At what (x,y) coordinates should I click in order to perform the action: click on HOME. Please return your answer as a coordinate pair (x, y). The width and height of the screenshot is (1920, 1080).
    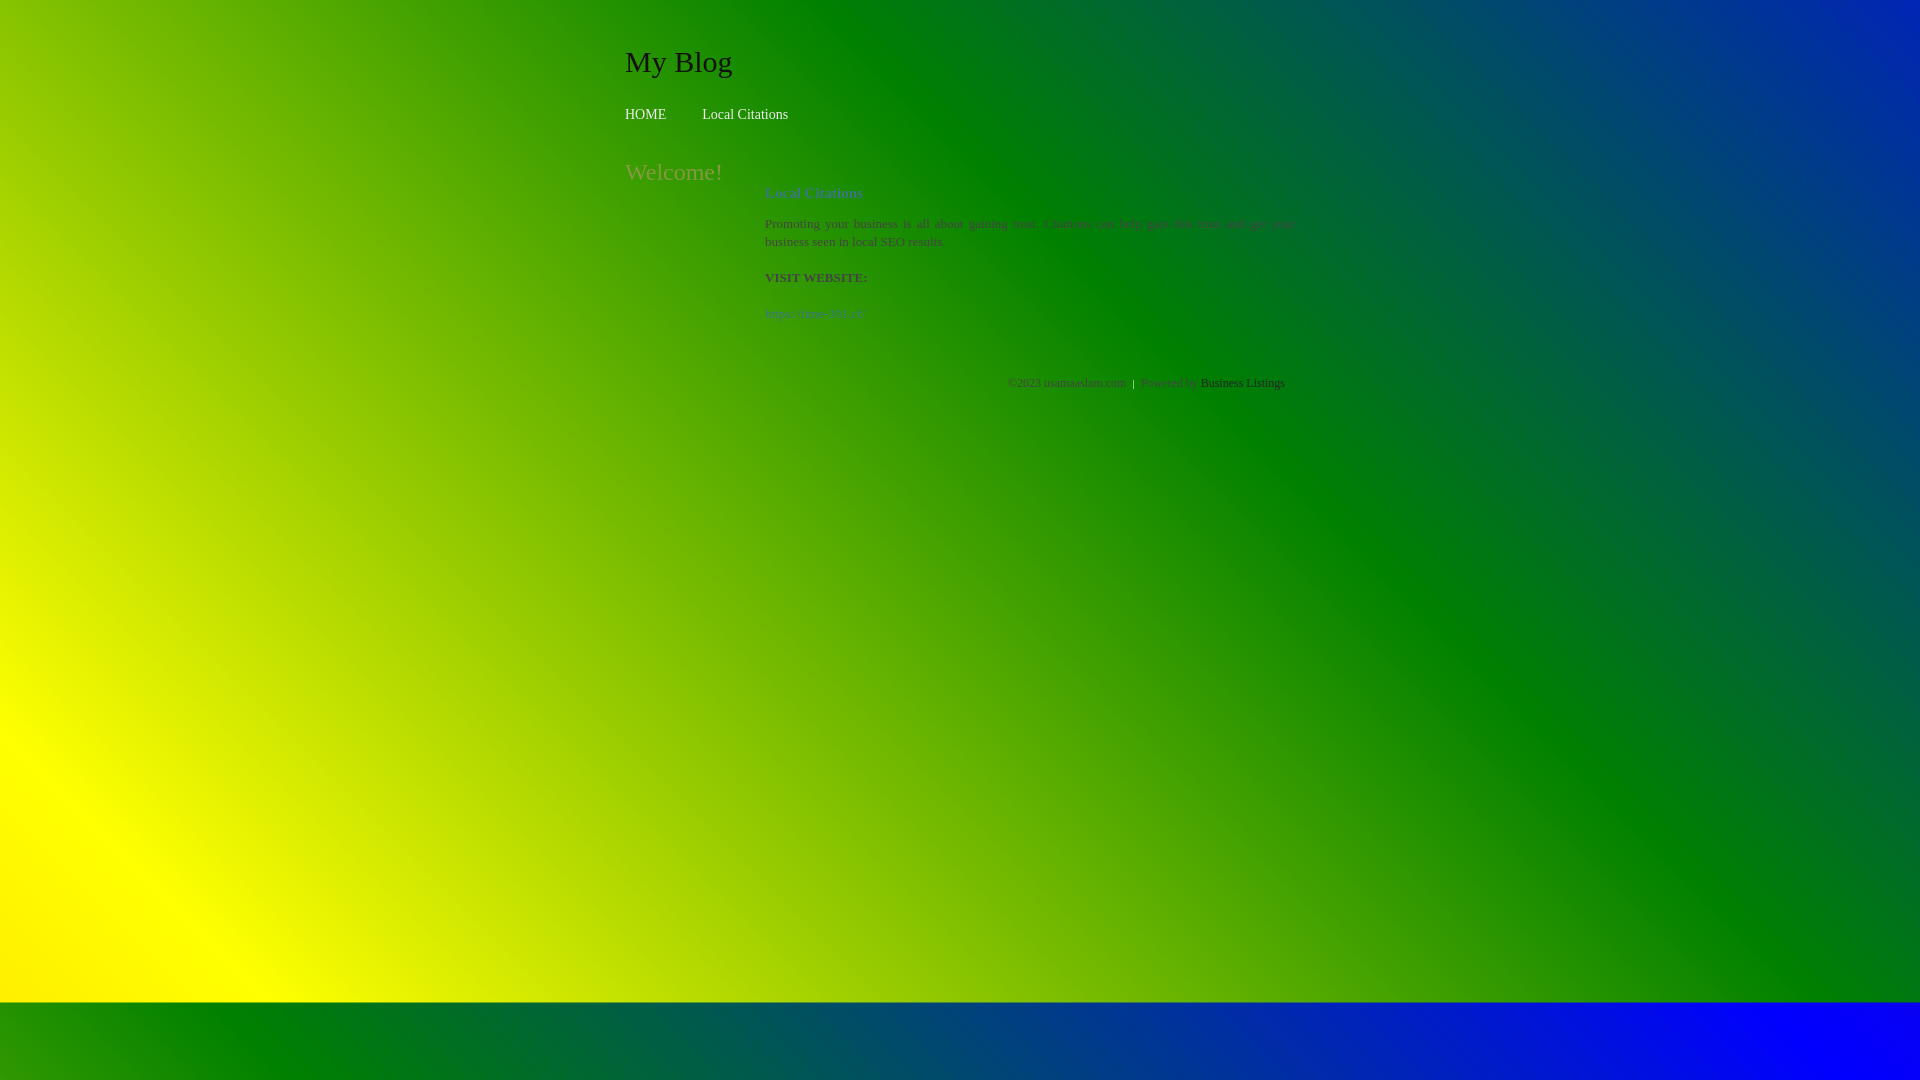
    Looking at the image, I should click on (646, 114).